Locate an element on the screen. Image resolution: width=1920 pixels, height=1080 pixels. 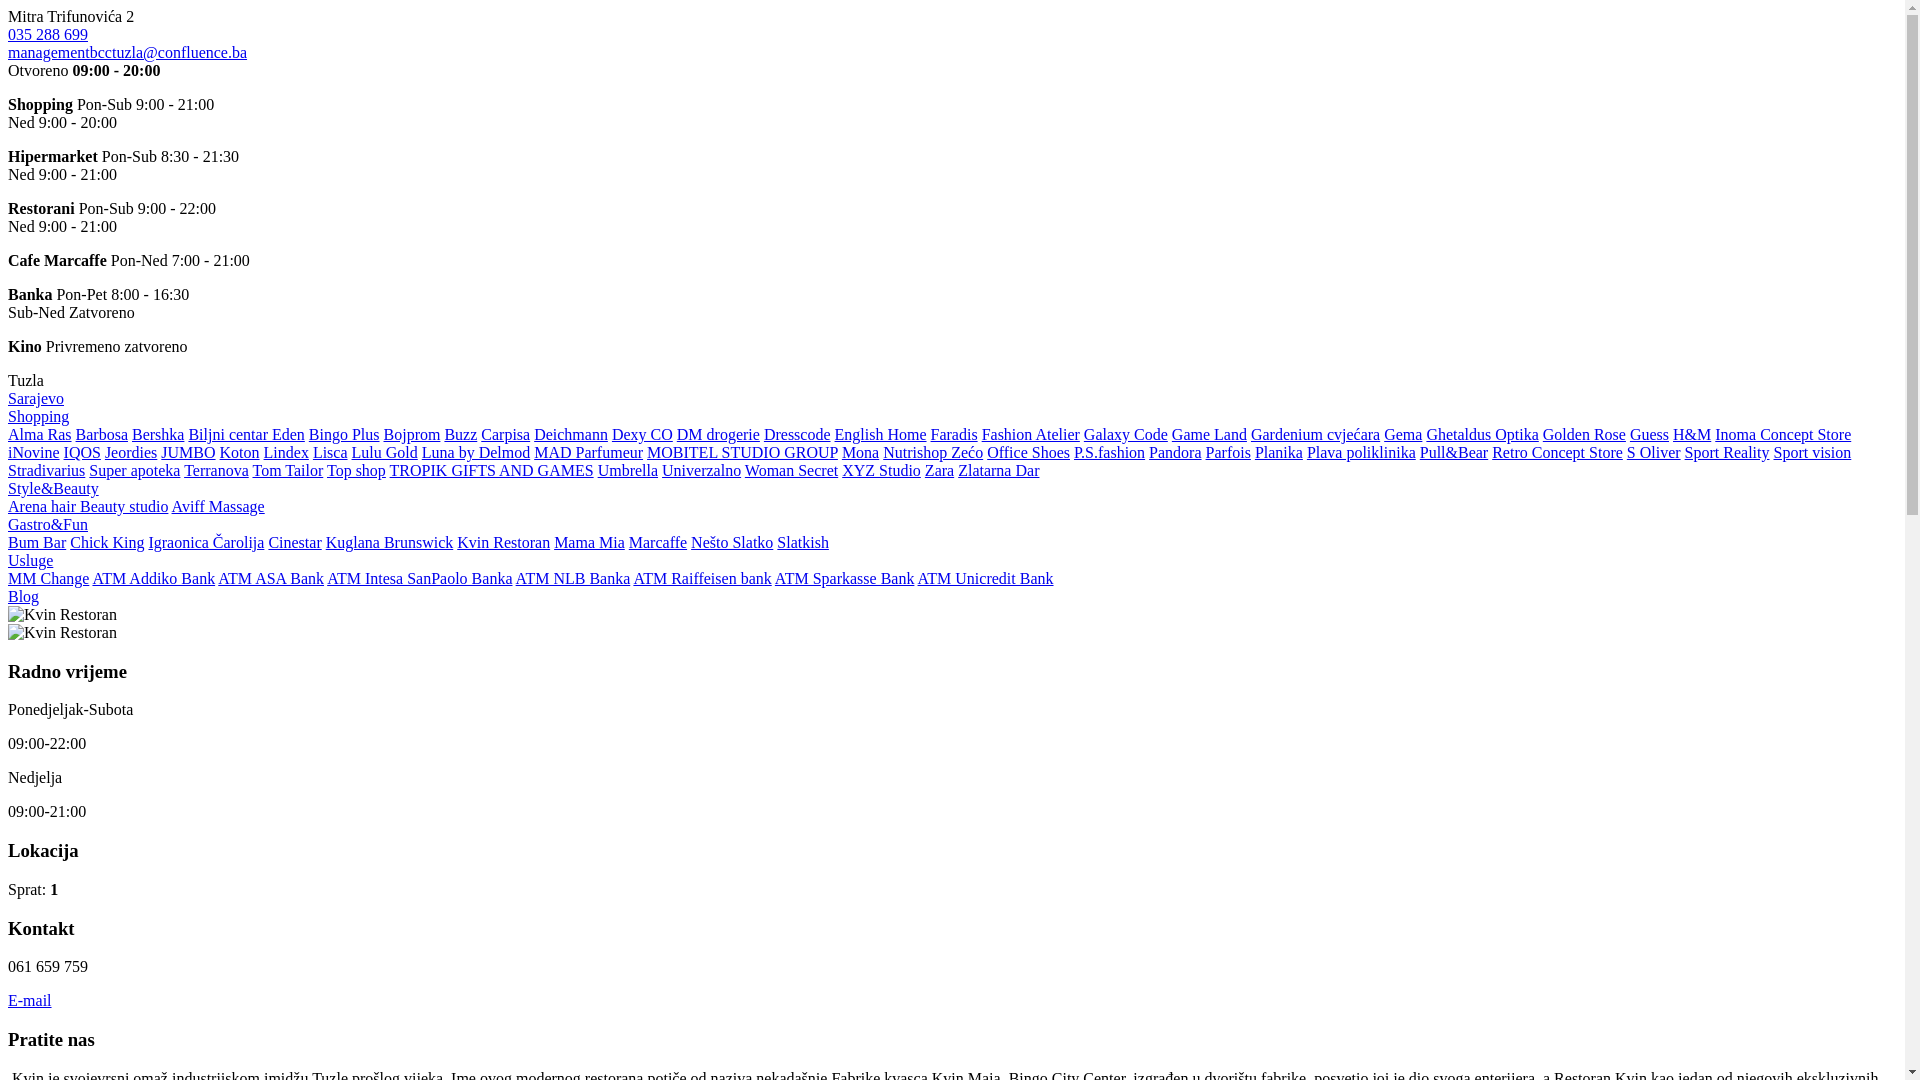
Umbrella is located at coordinates (628, 470).